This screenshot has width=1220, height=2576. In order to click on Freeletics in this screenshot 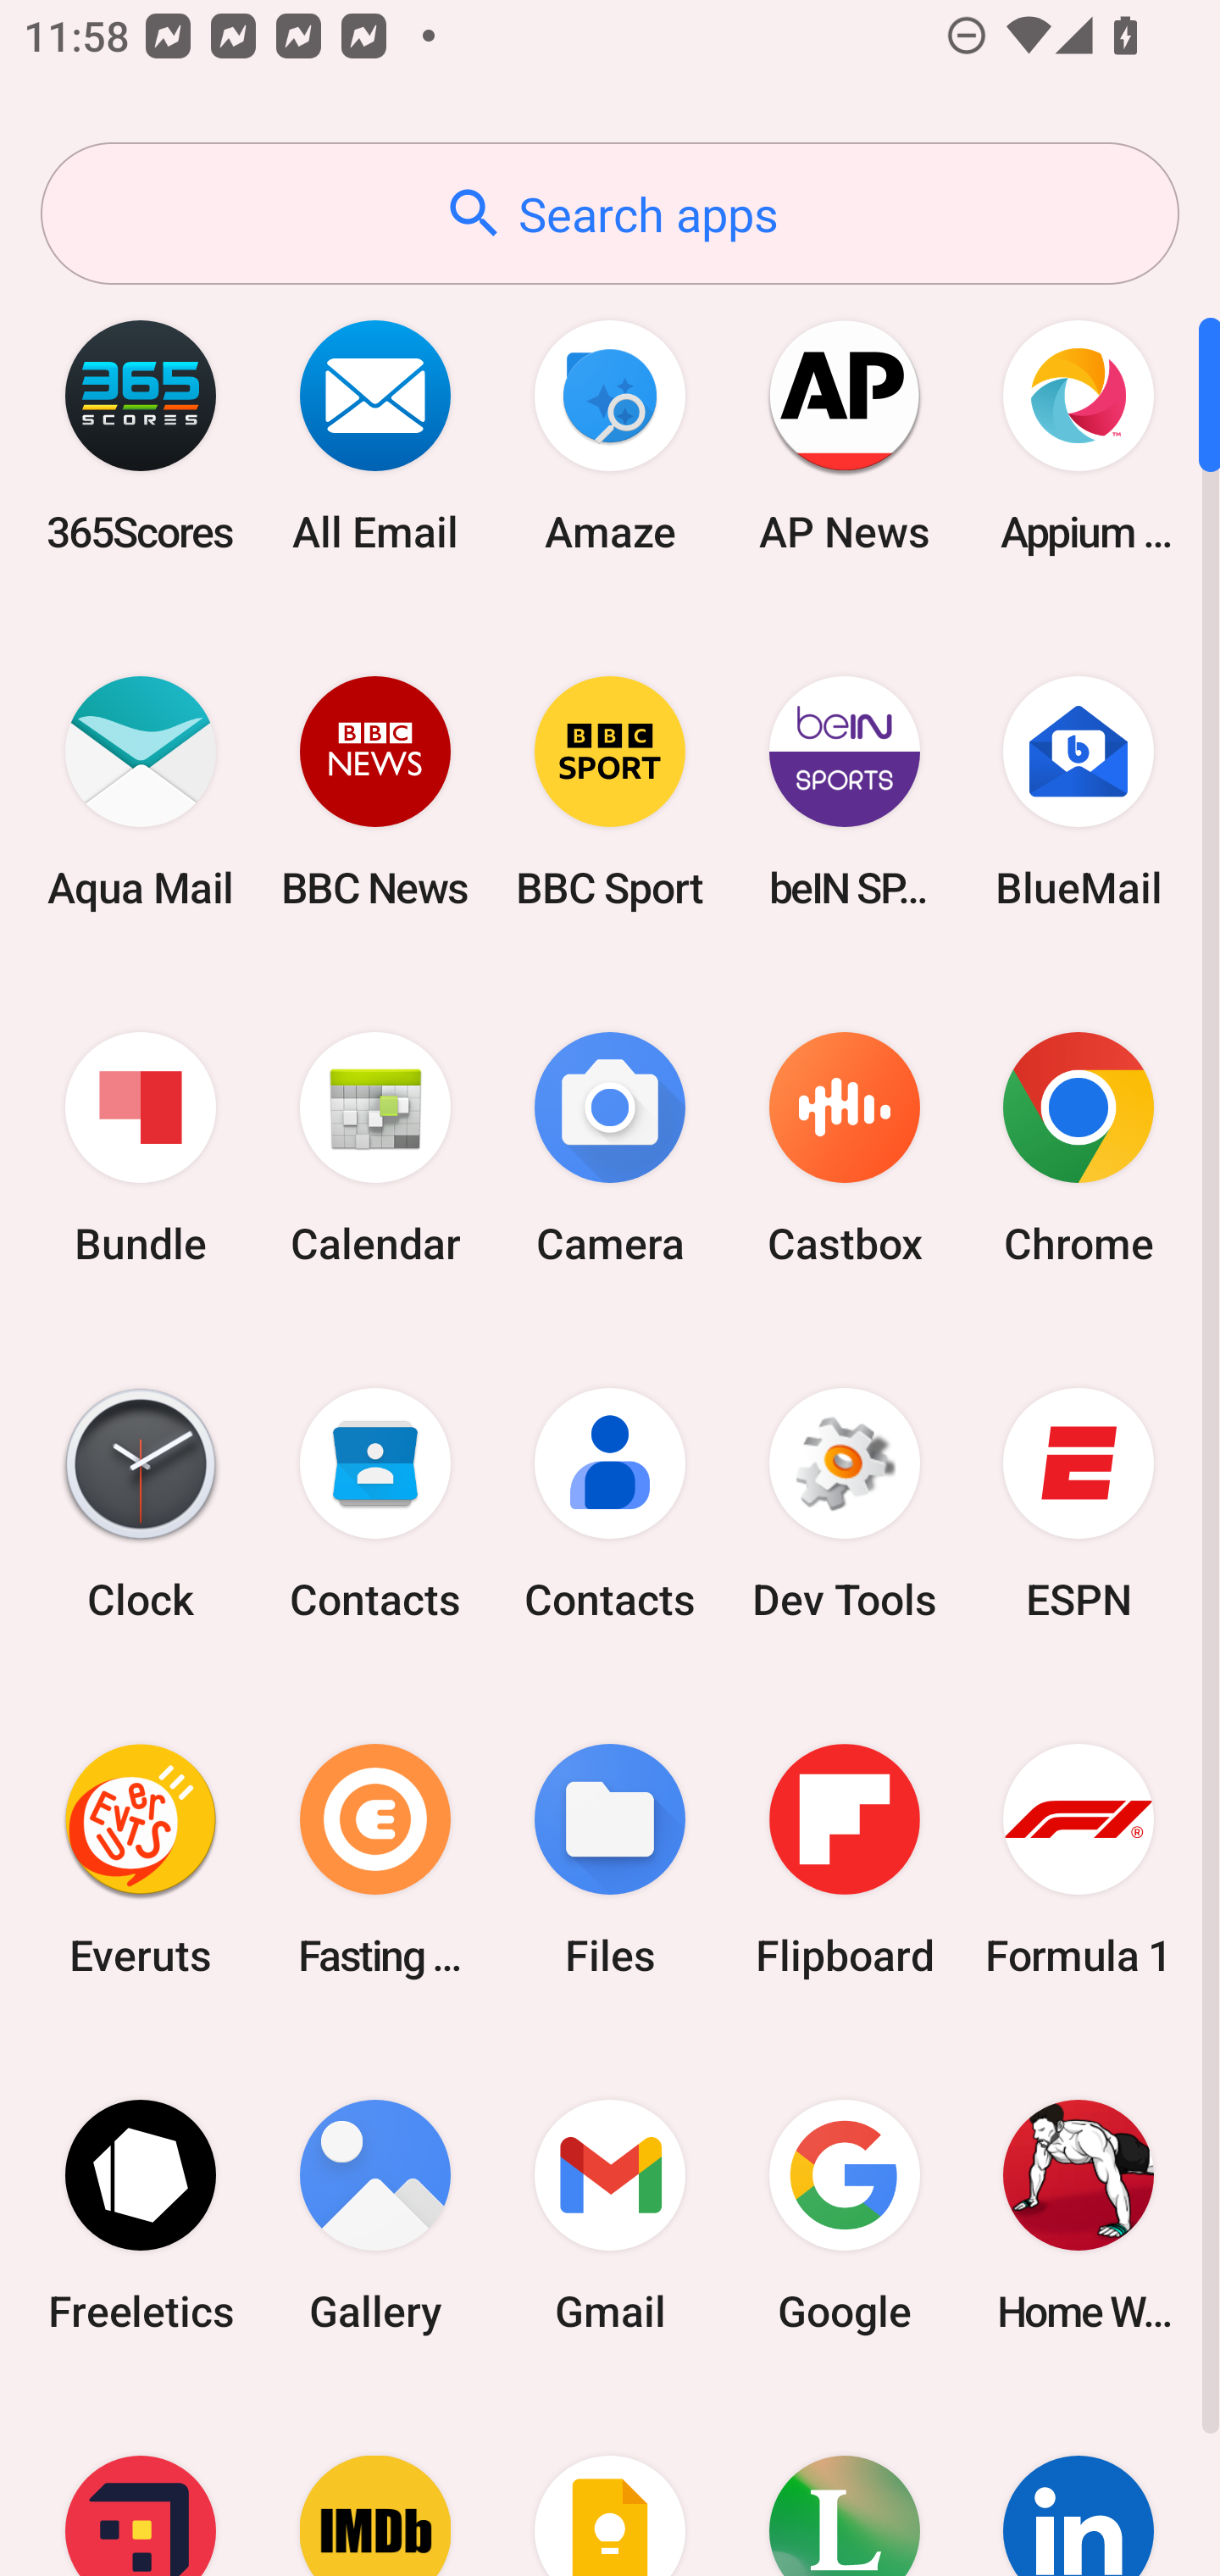, I will do `click(141, 2215)`.